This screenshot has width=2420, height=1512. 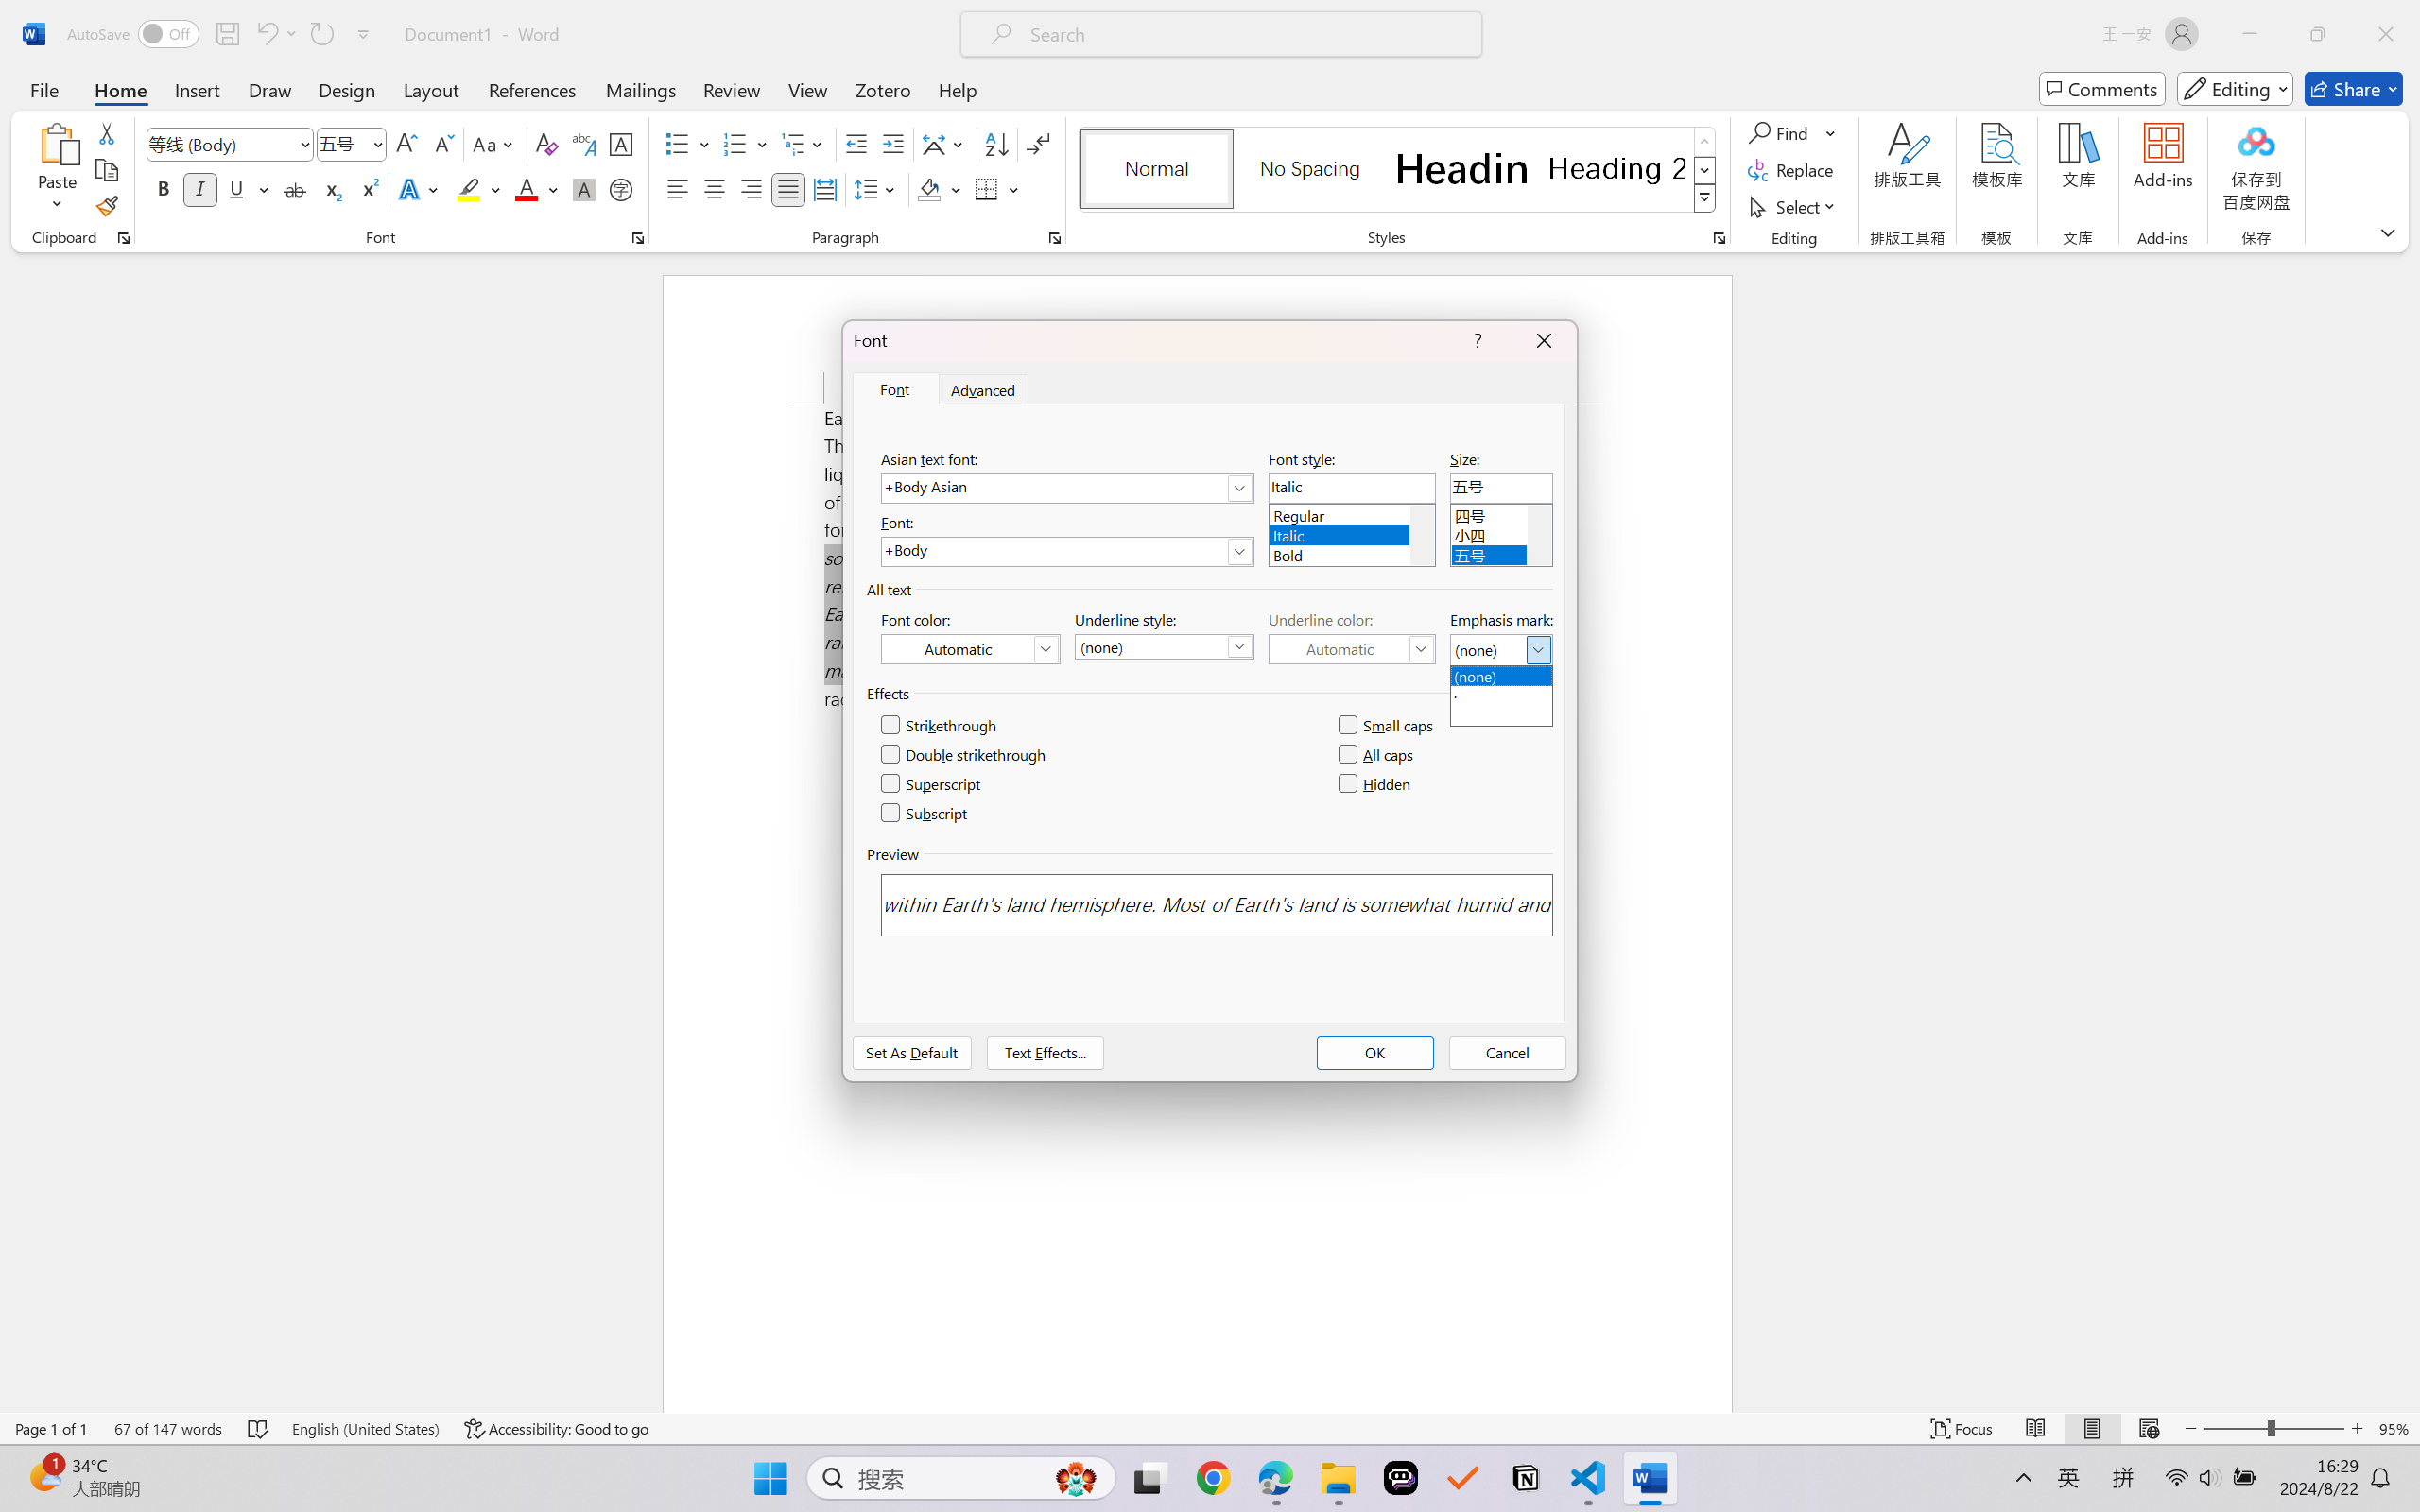 What do you see at coordinates (970, 648) in the screenshot?
I see `Font Color (Automatic)` at bounding box center [970, 648].